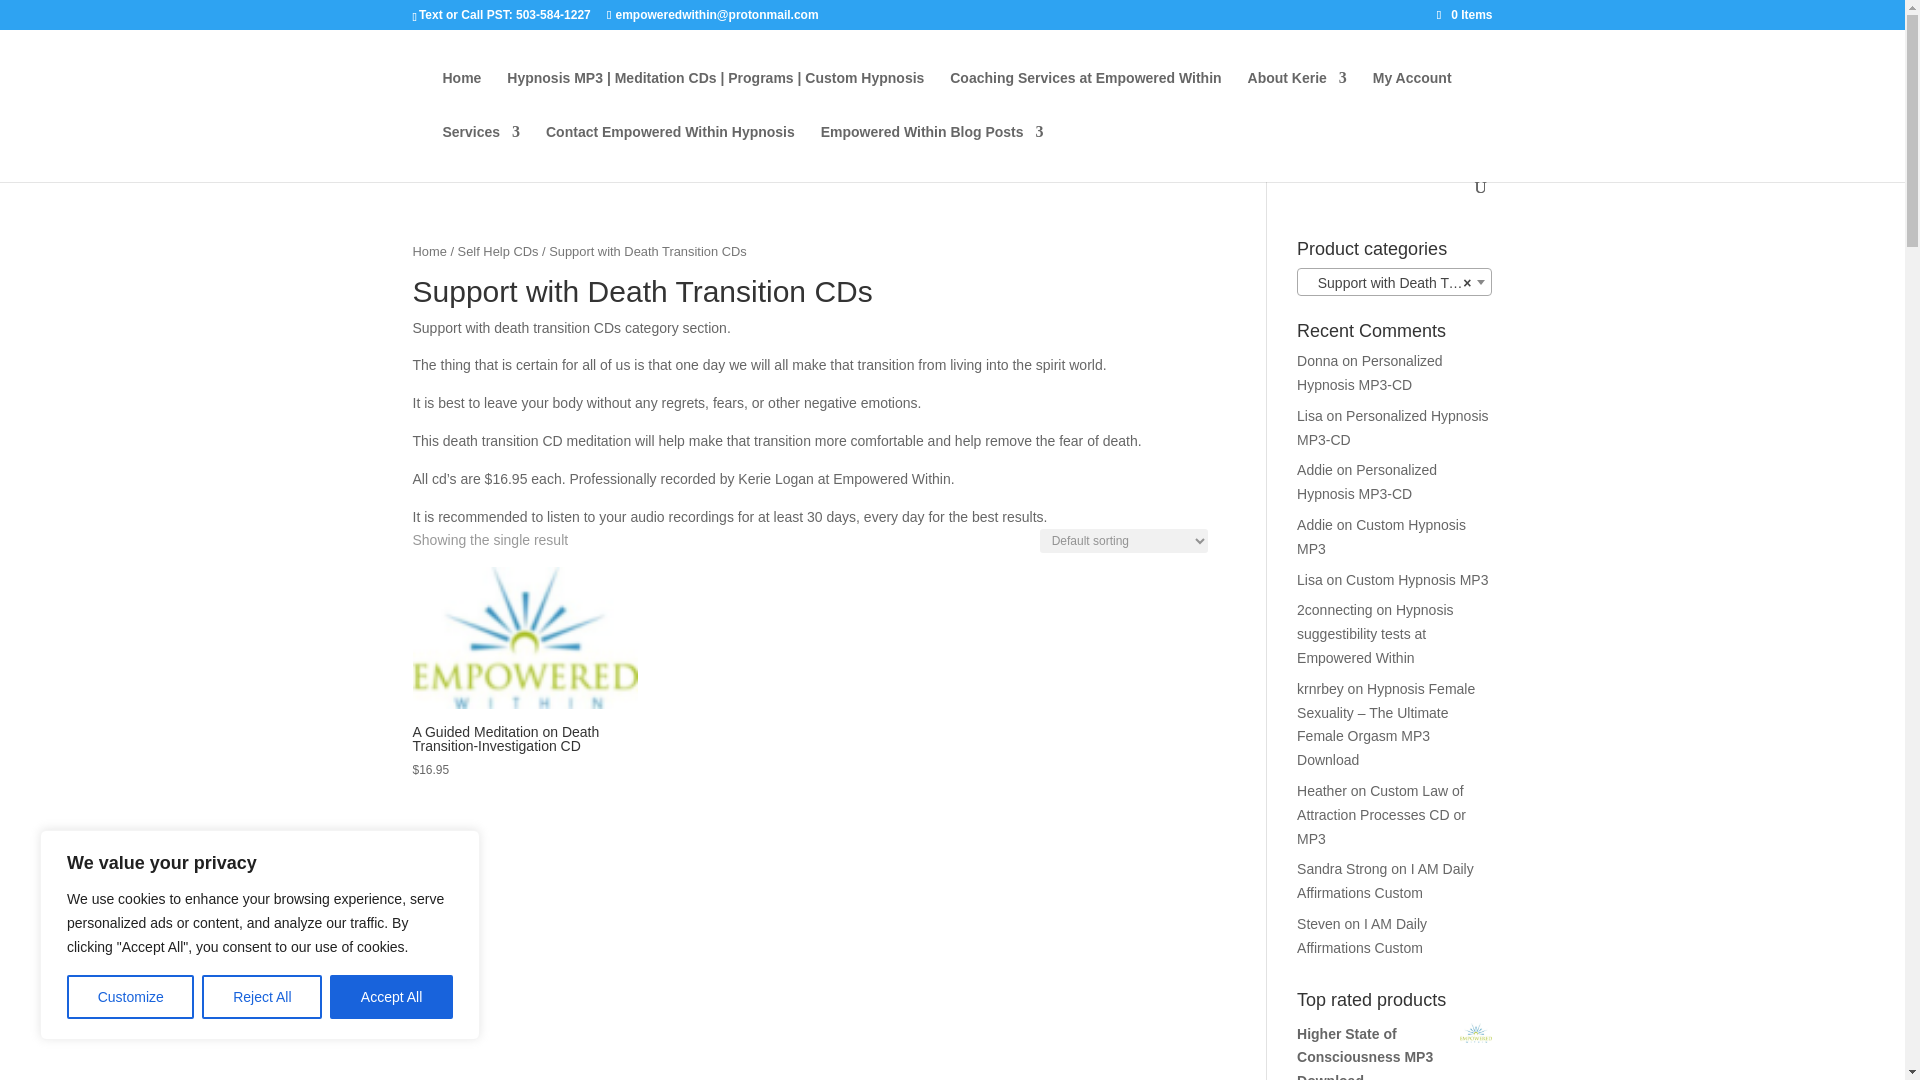 This screenshot has width=1920, height=1080. I want to click on Services, so click(480, 152).